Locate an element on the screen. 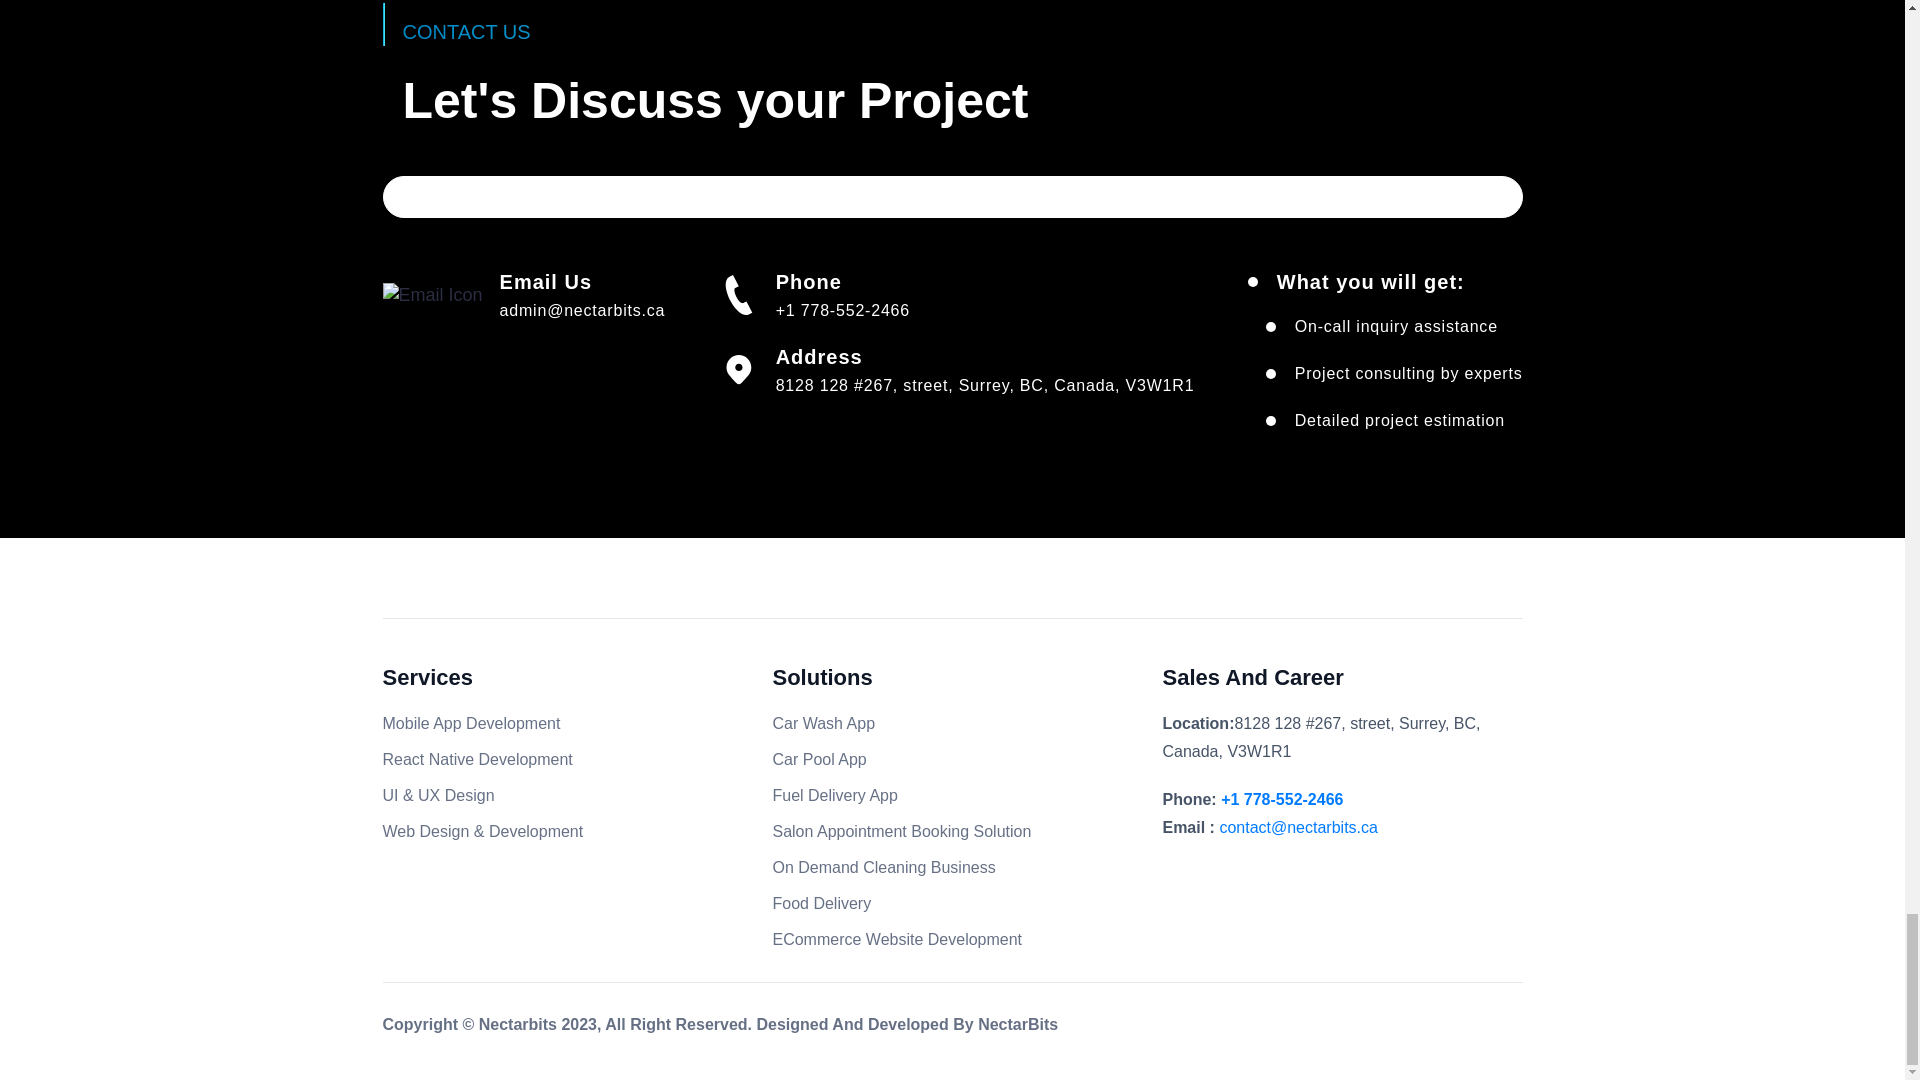 Image resolution: width=1920 pixels, height=1080 pixels. Mobile App Development is located at coordinates (471, 723).